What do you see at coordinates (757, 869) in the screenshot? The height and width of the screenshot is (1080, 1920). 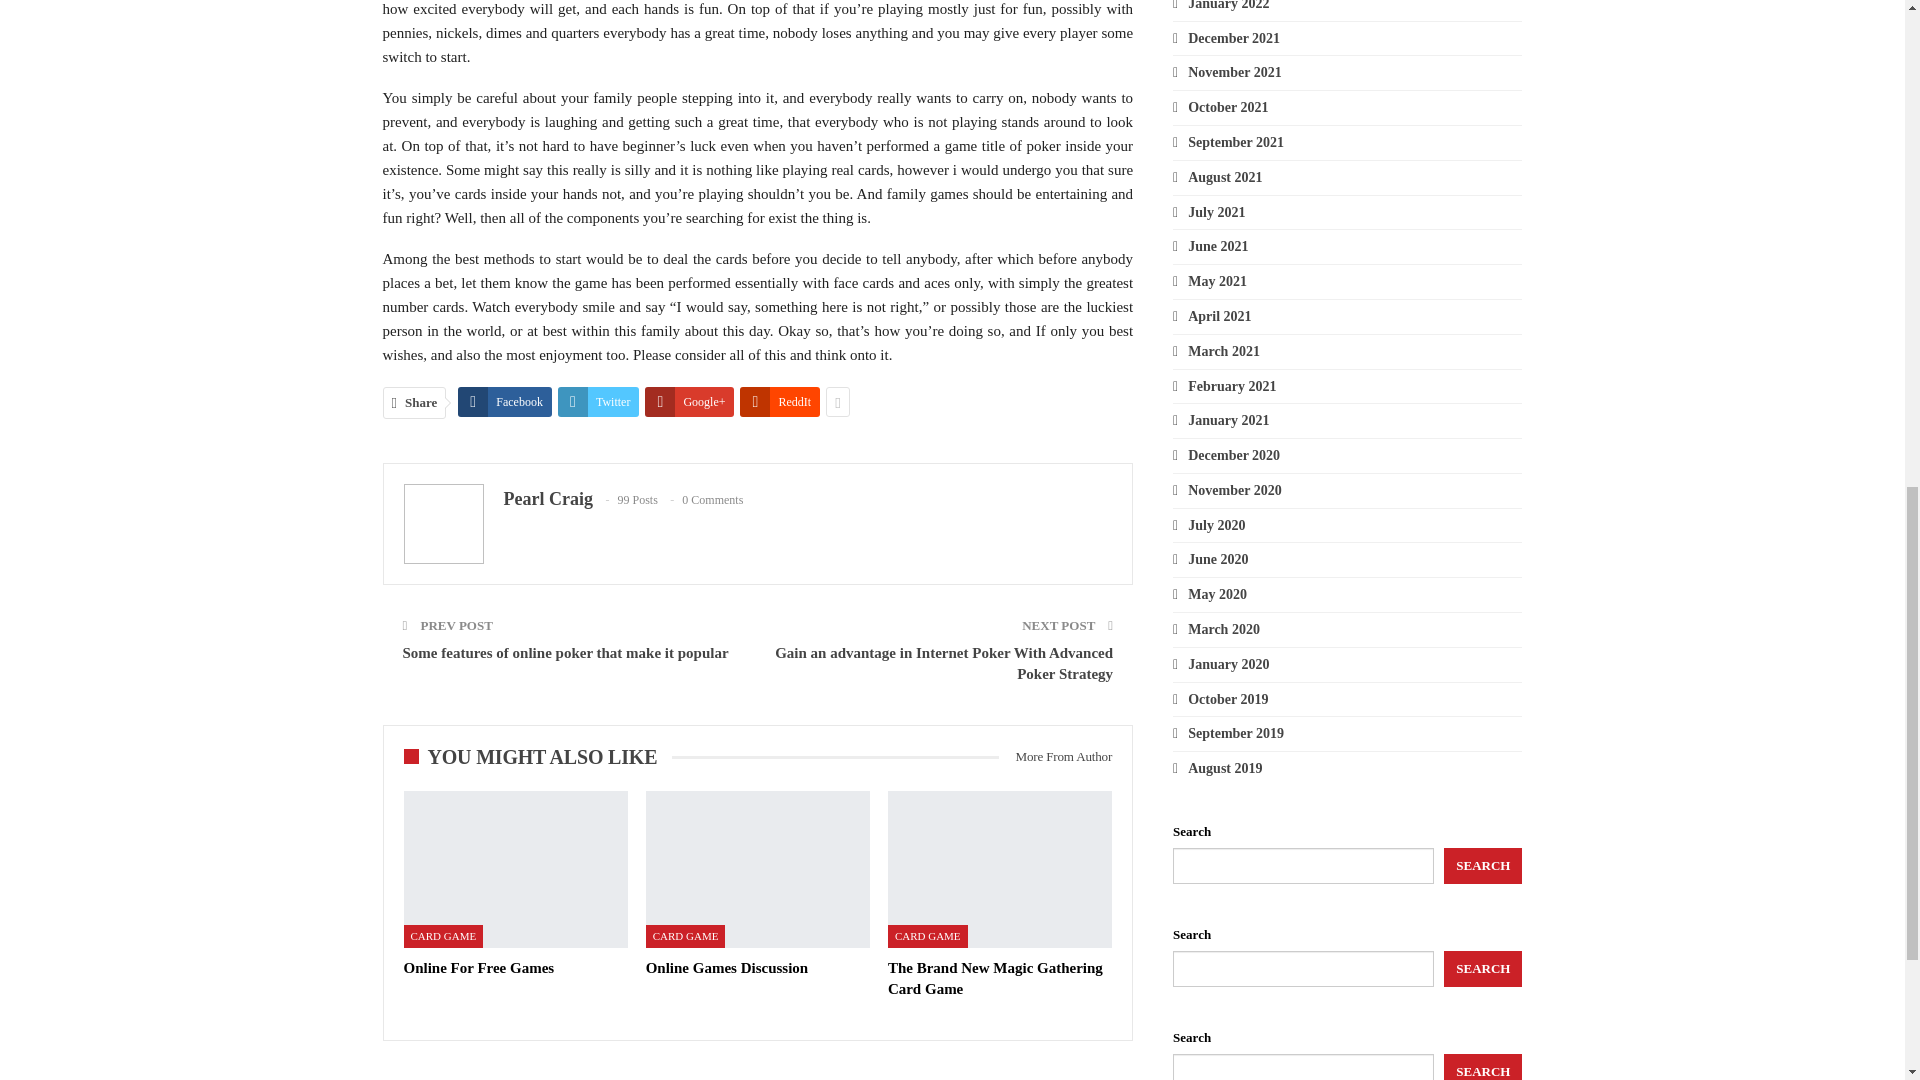 I see `Online Games Discussion` at bounding box center [757, 869].